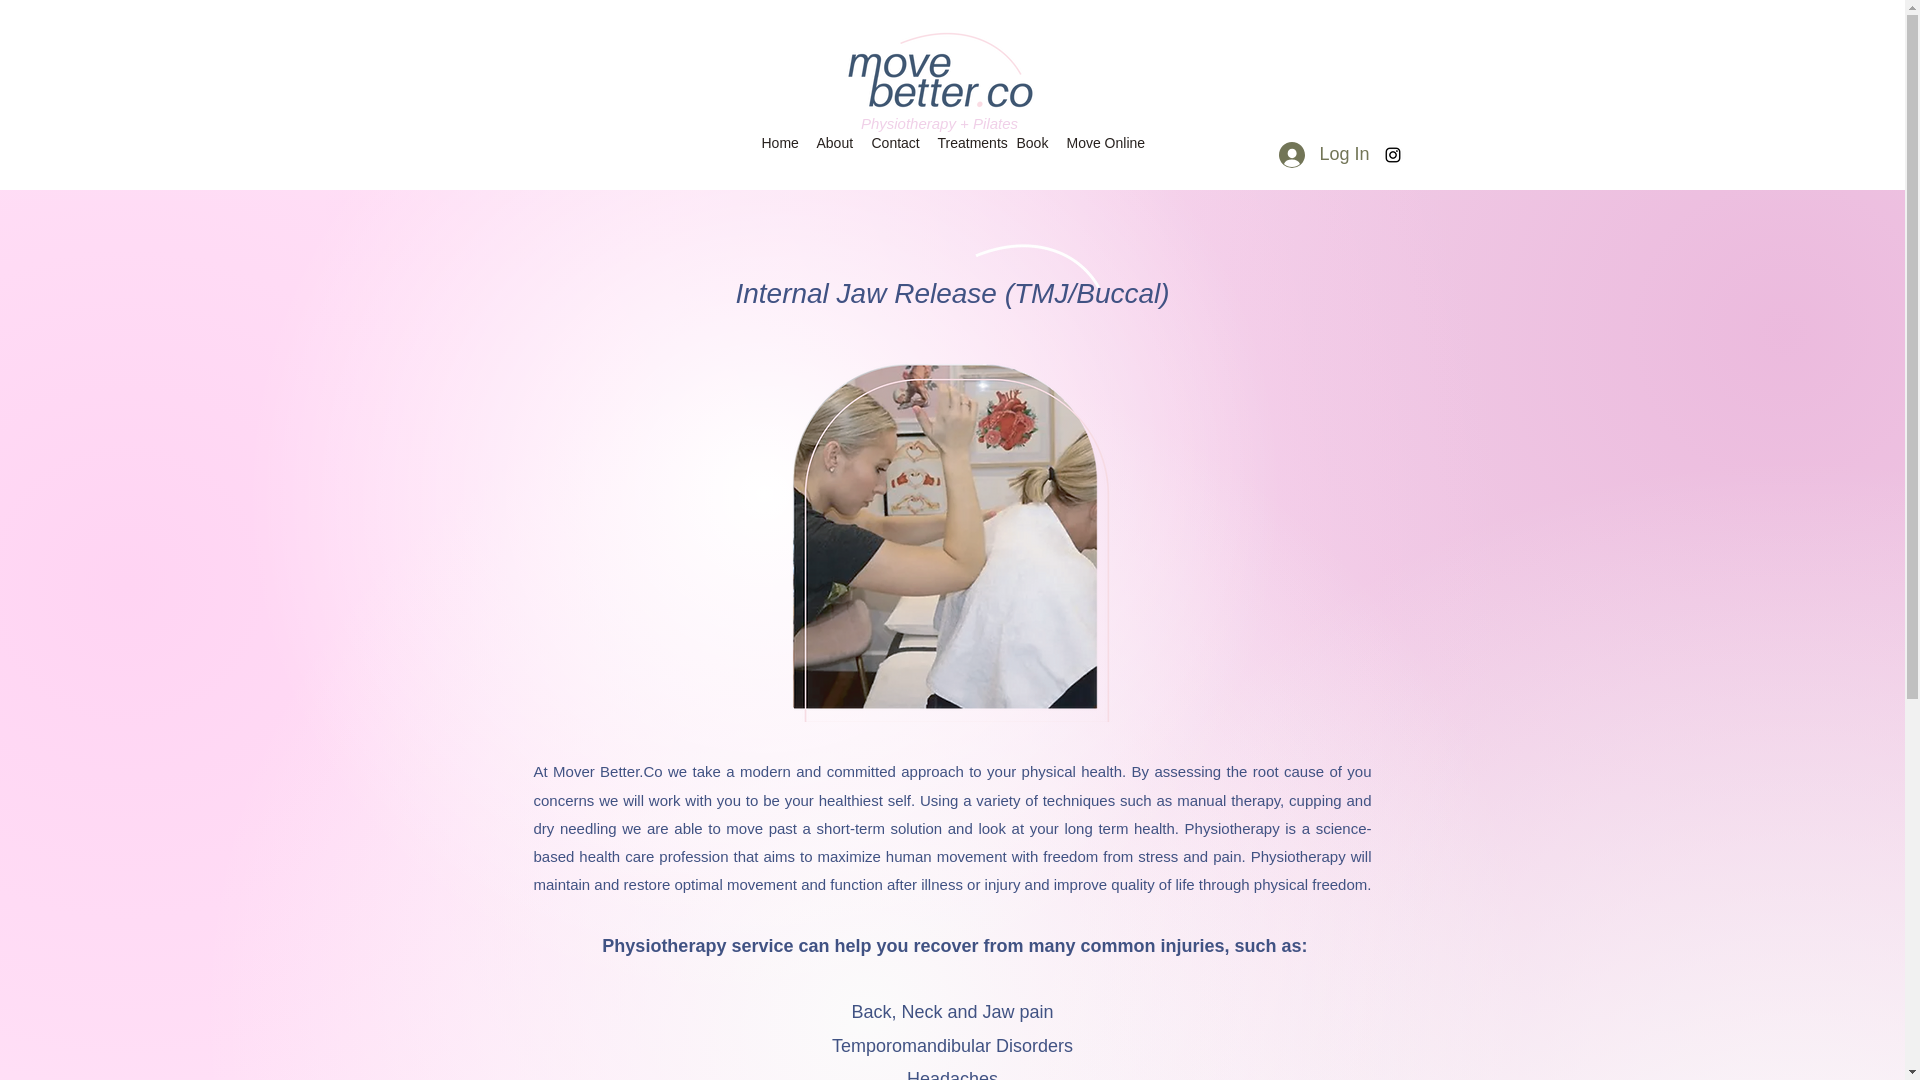 This screenshot has width=1920, height=1080. What do you see at coordinates (833, 142) in the screenshot?
I see `About` at bounding box center [833, 142].